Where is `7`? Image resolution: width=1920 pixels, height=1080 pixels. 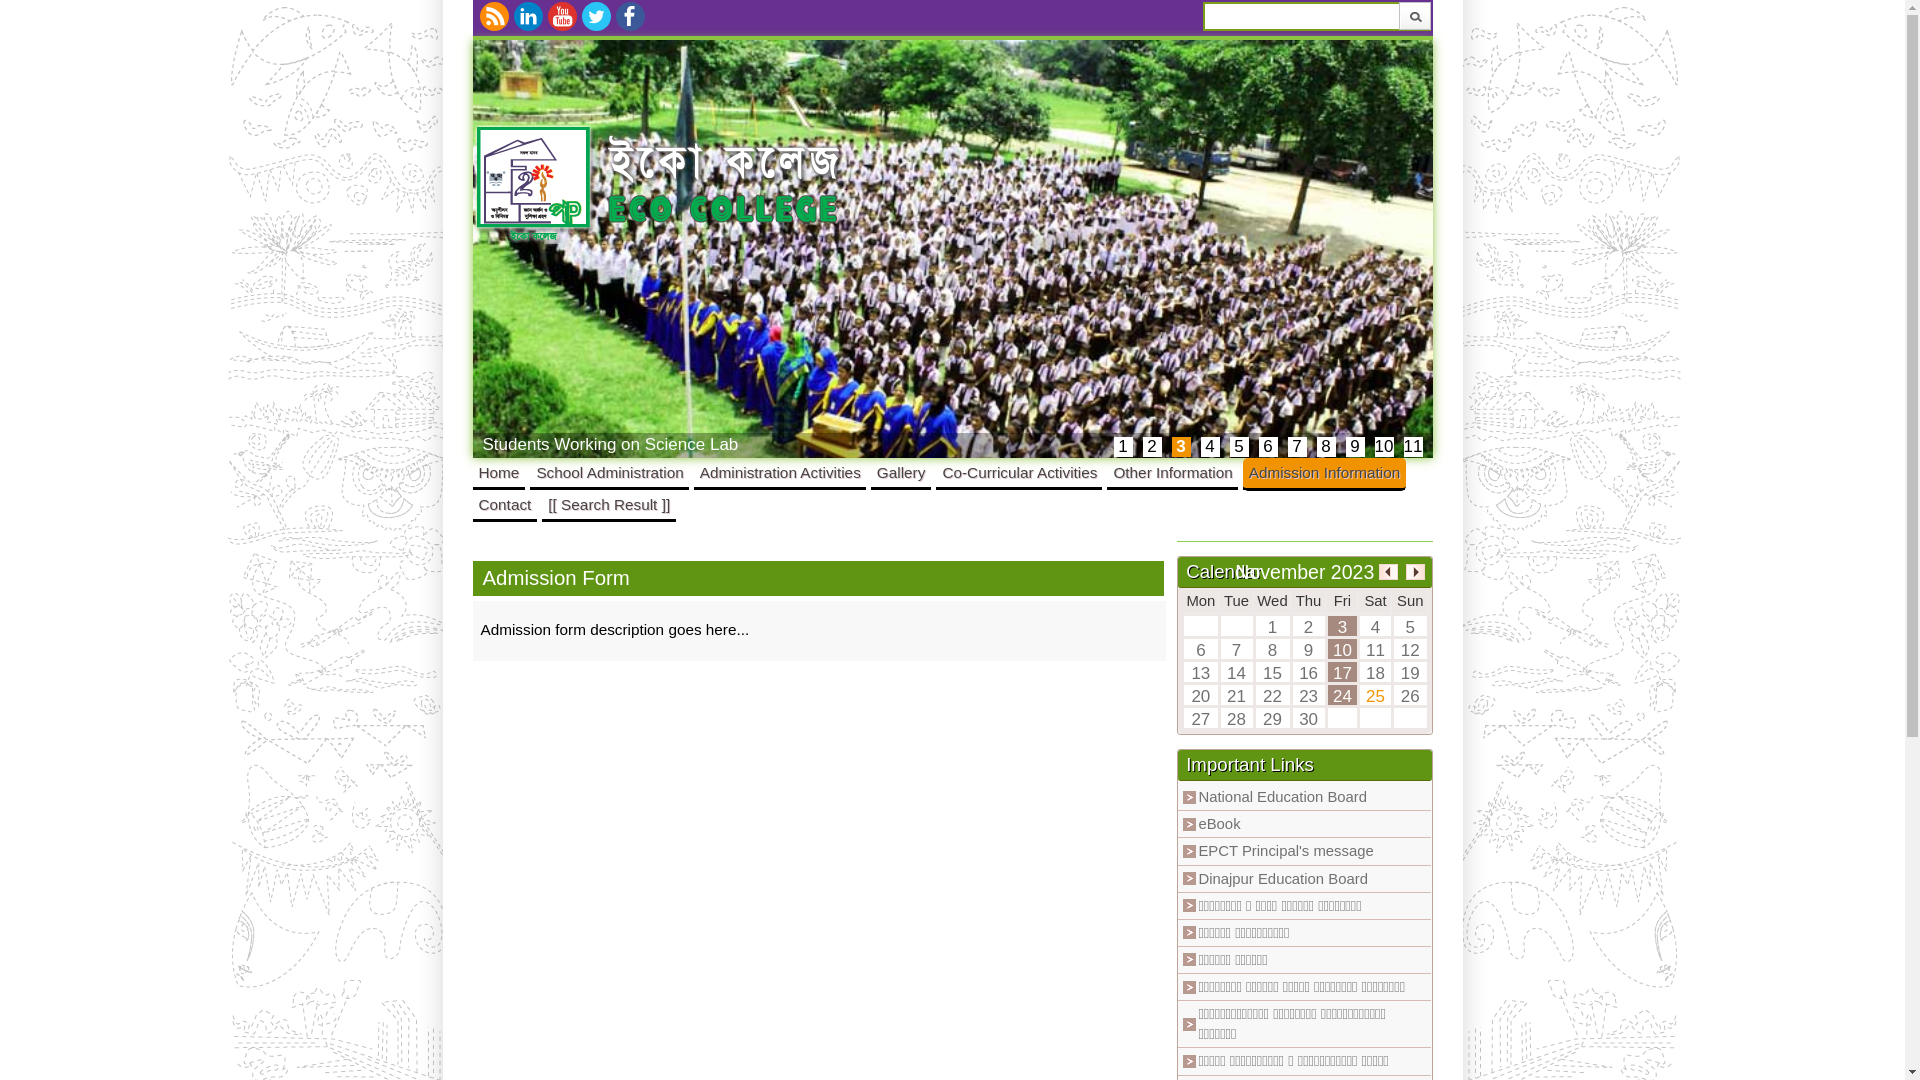 7 is located at coordinates (1298, 447).